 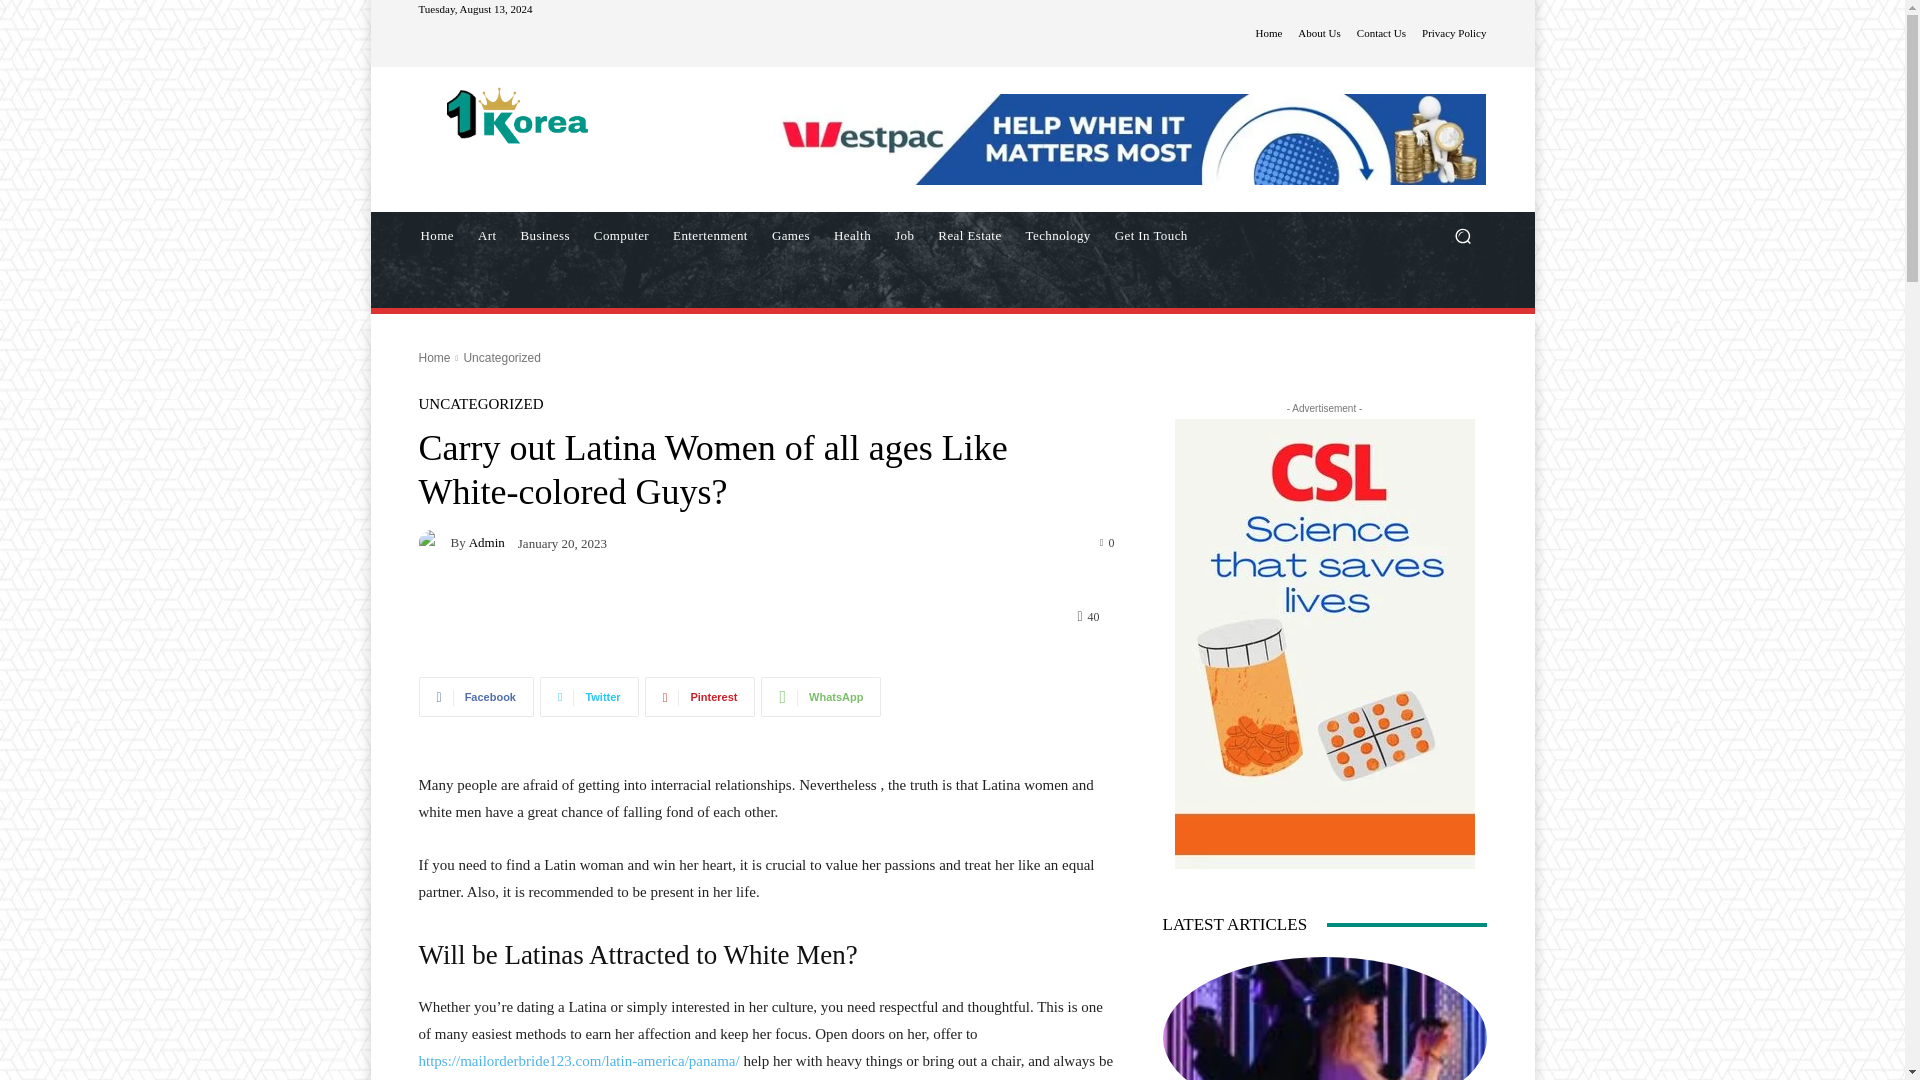 I want to click on Real Estate, so click(x=969, y=236).